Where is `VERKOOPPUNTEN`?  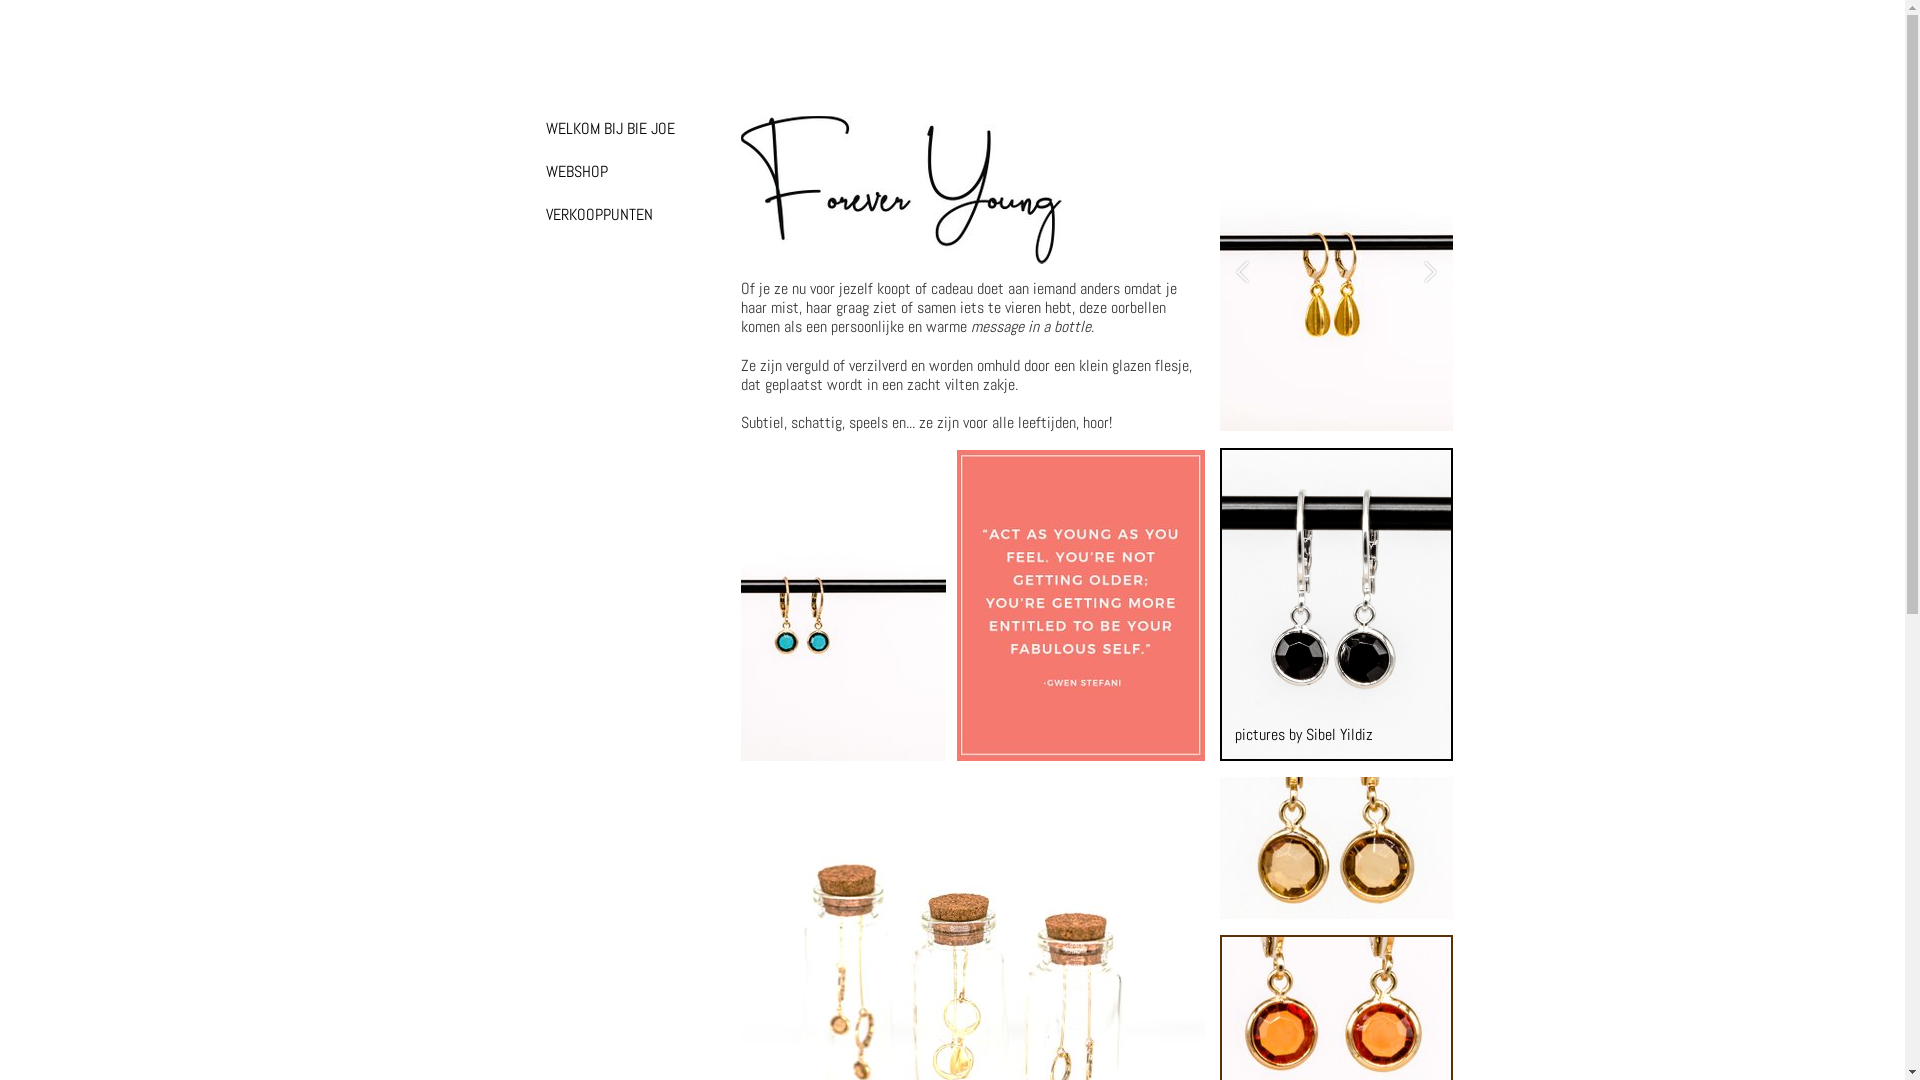
VERKOOPPUNTEN is located at coordinates (610, 214).